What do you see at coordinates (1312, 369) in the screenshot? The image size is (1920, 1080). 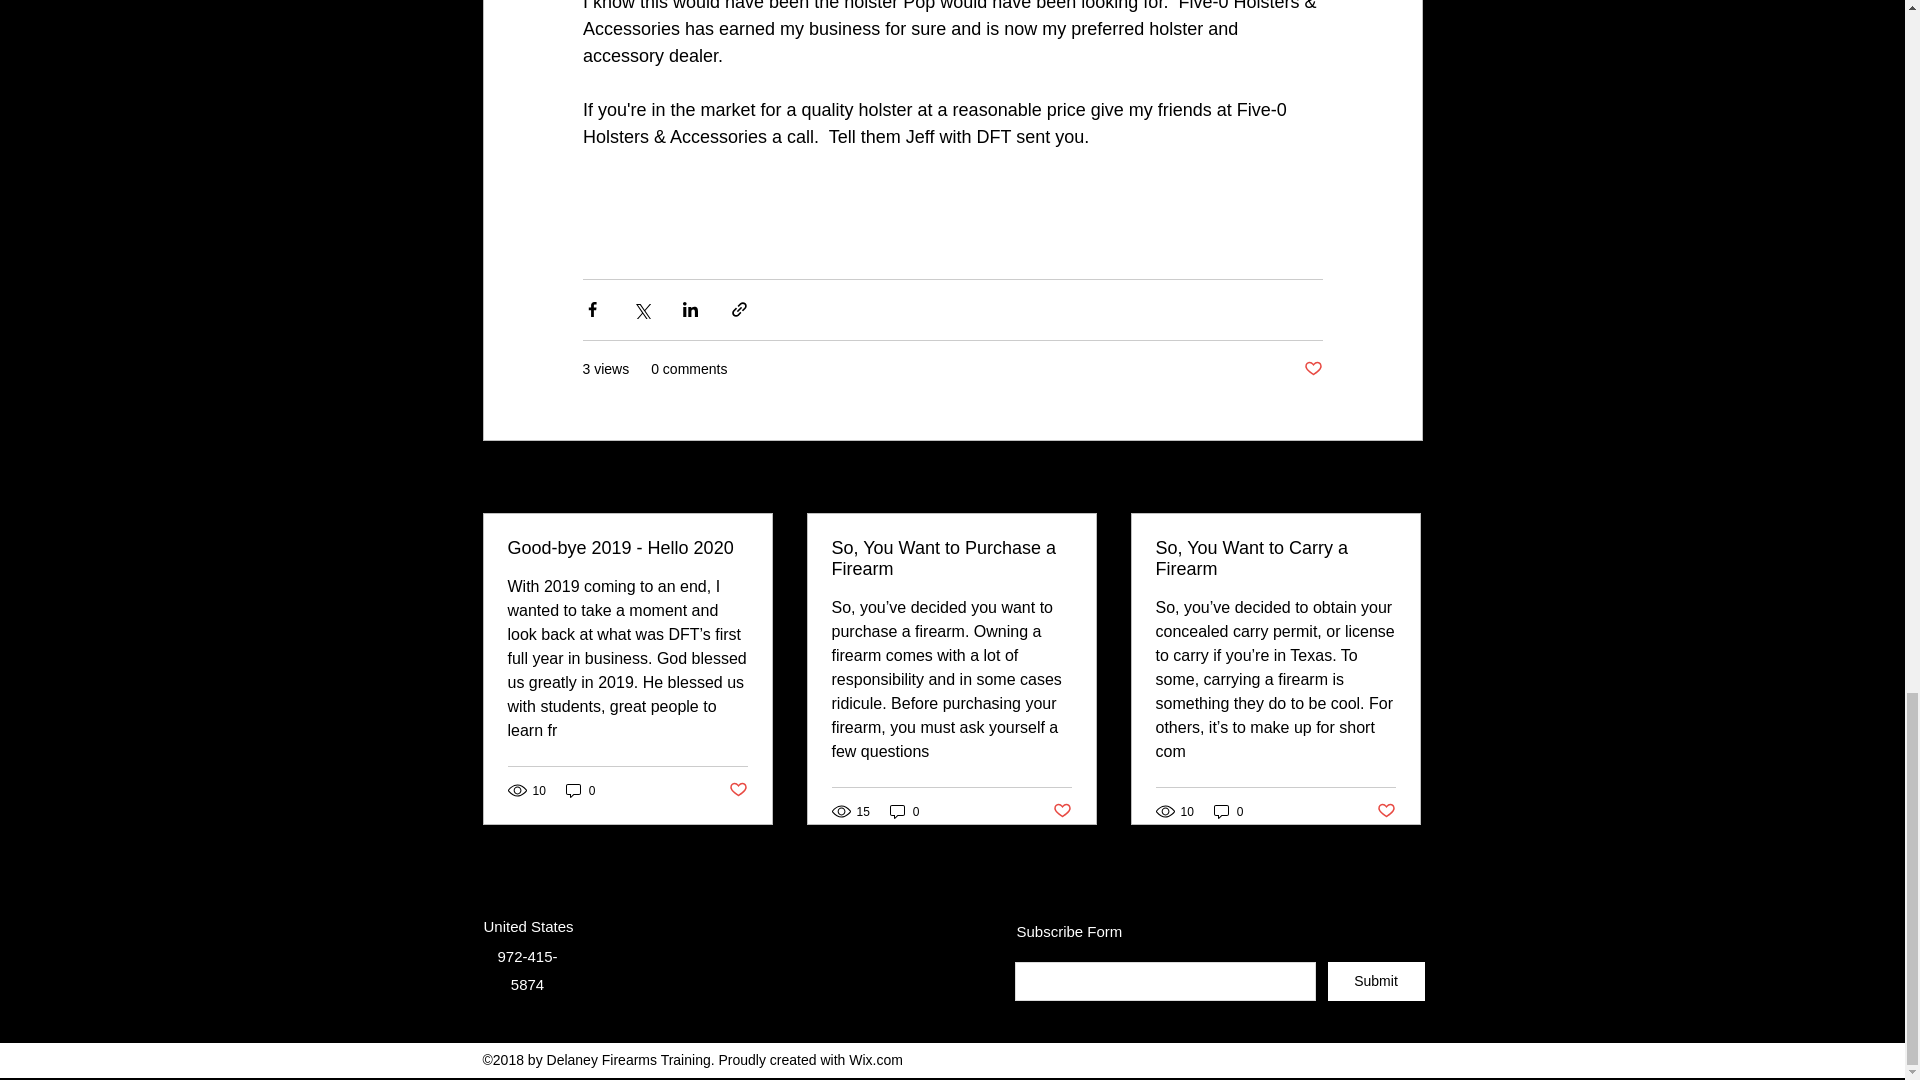 I see `Post not marked as liked` at bounding box center [1312, 369].